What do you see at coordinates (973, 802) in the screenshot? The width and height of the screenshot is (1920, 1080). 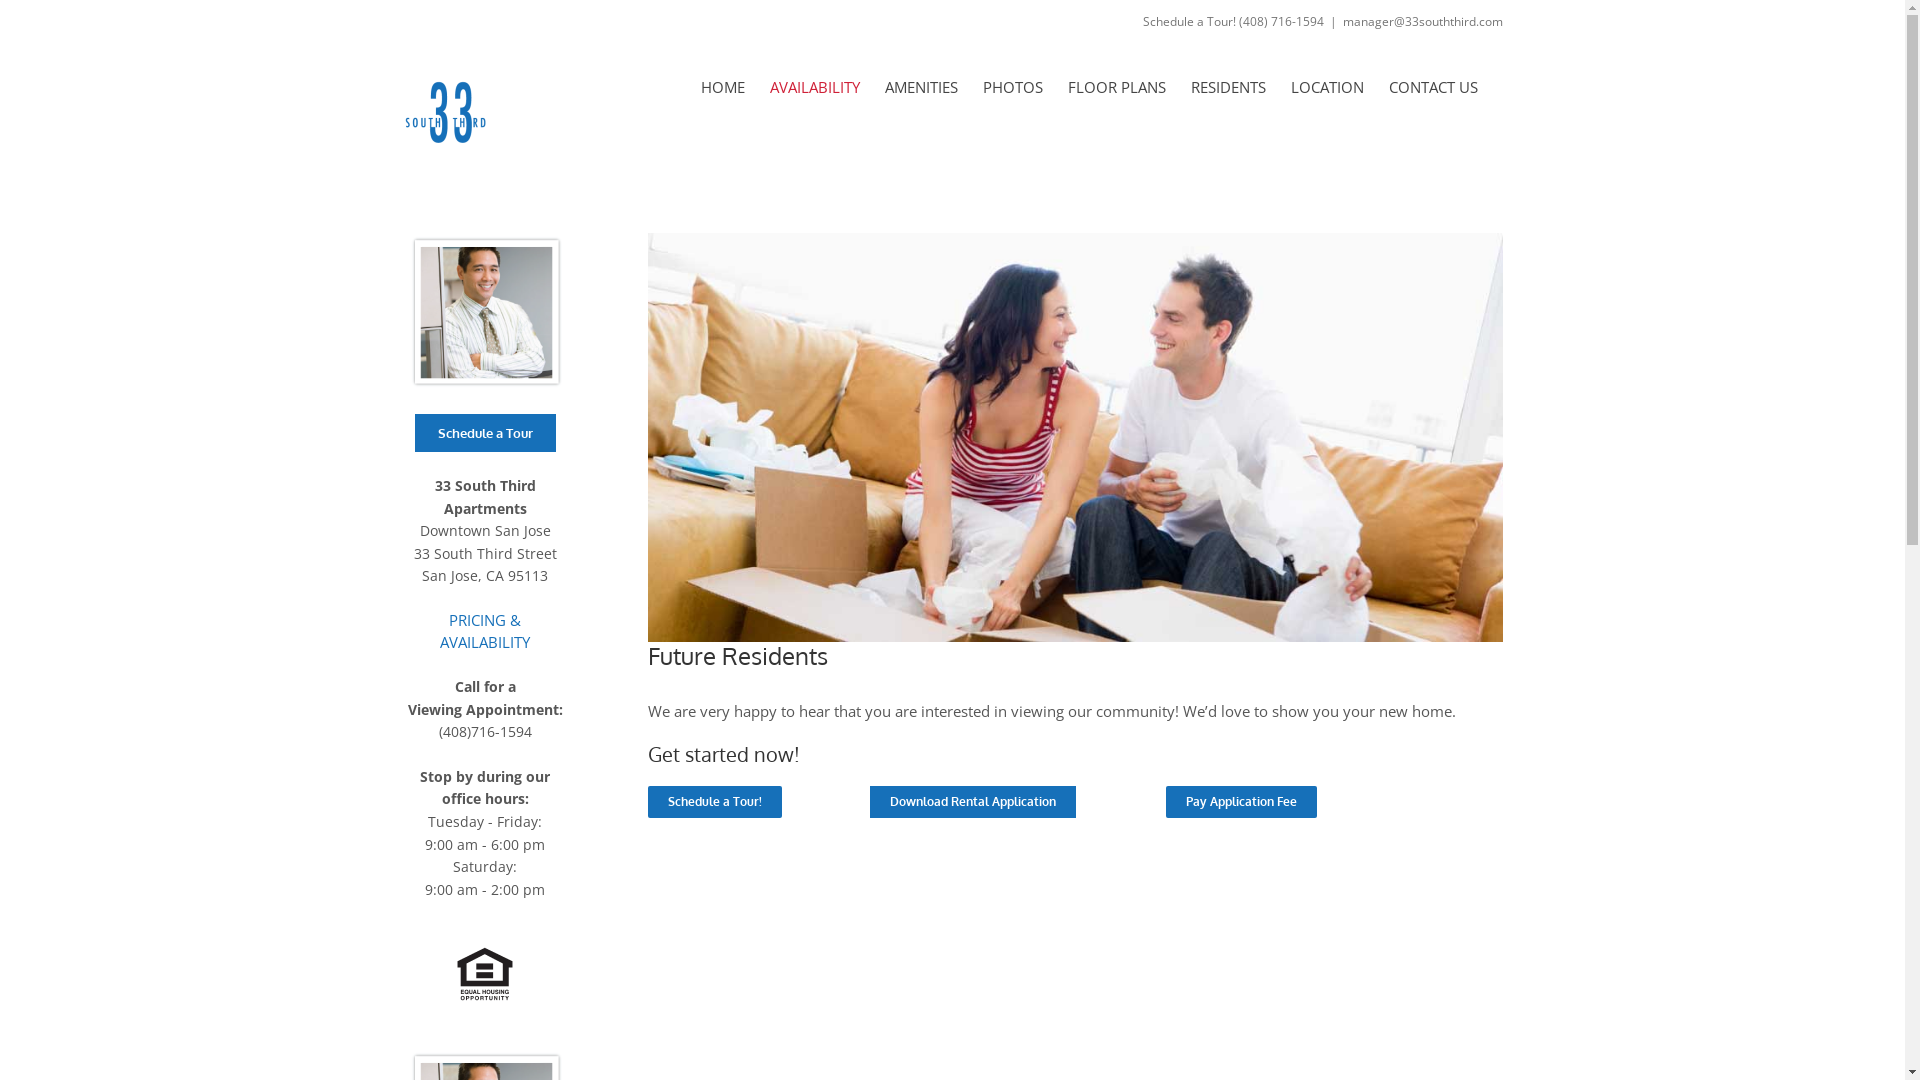 I see `Download Rental Application` at bounding box center [973, 802].